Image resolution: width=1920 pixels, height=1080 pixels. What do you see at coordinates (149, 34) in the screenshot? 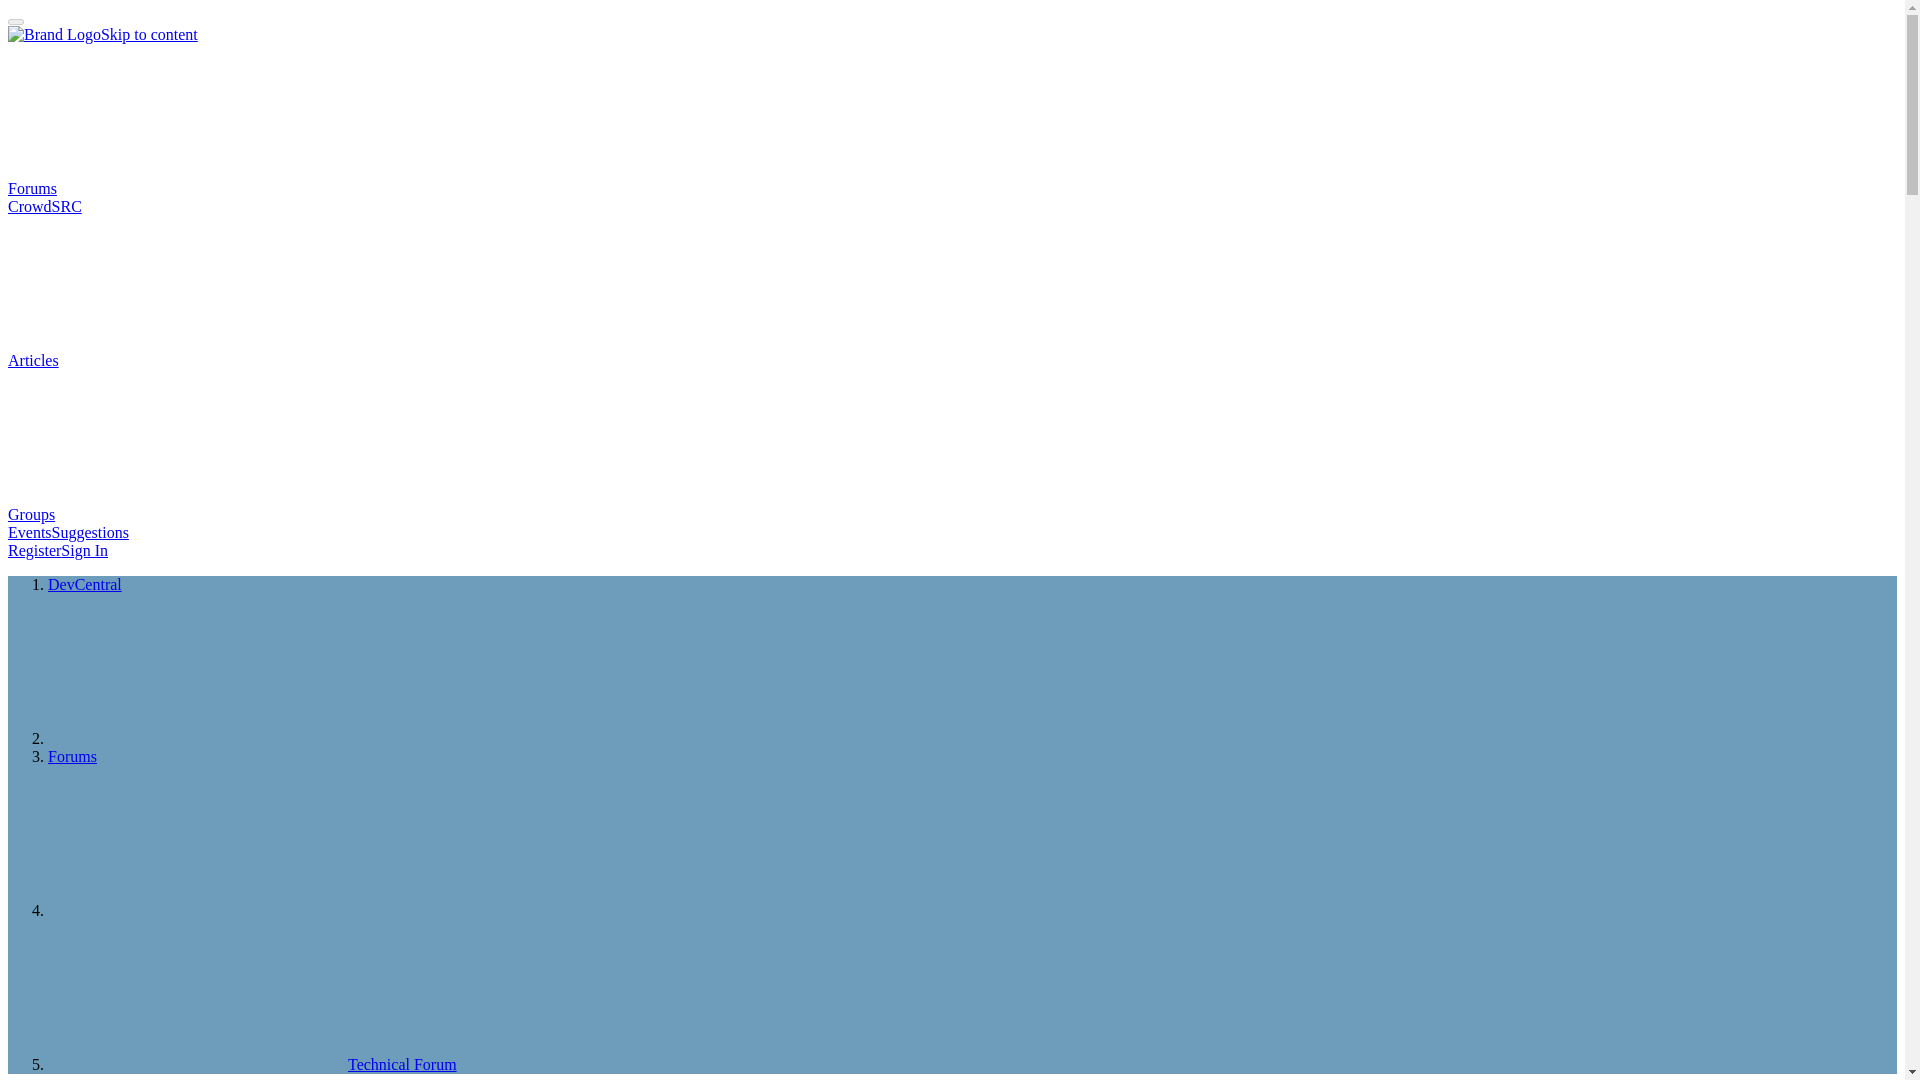
I see `Skip to content` at bounding box center [149, 34].